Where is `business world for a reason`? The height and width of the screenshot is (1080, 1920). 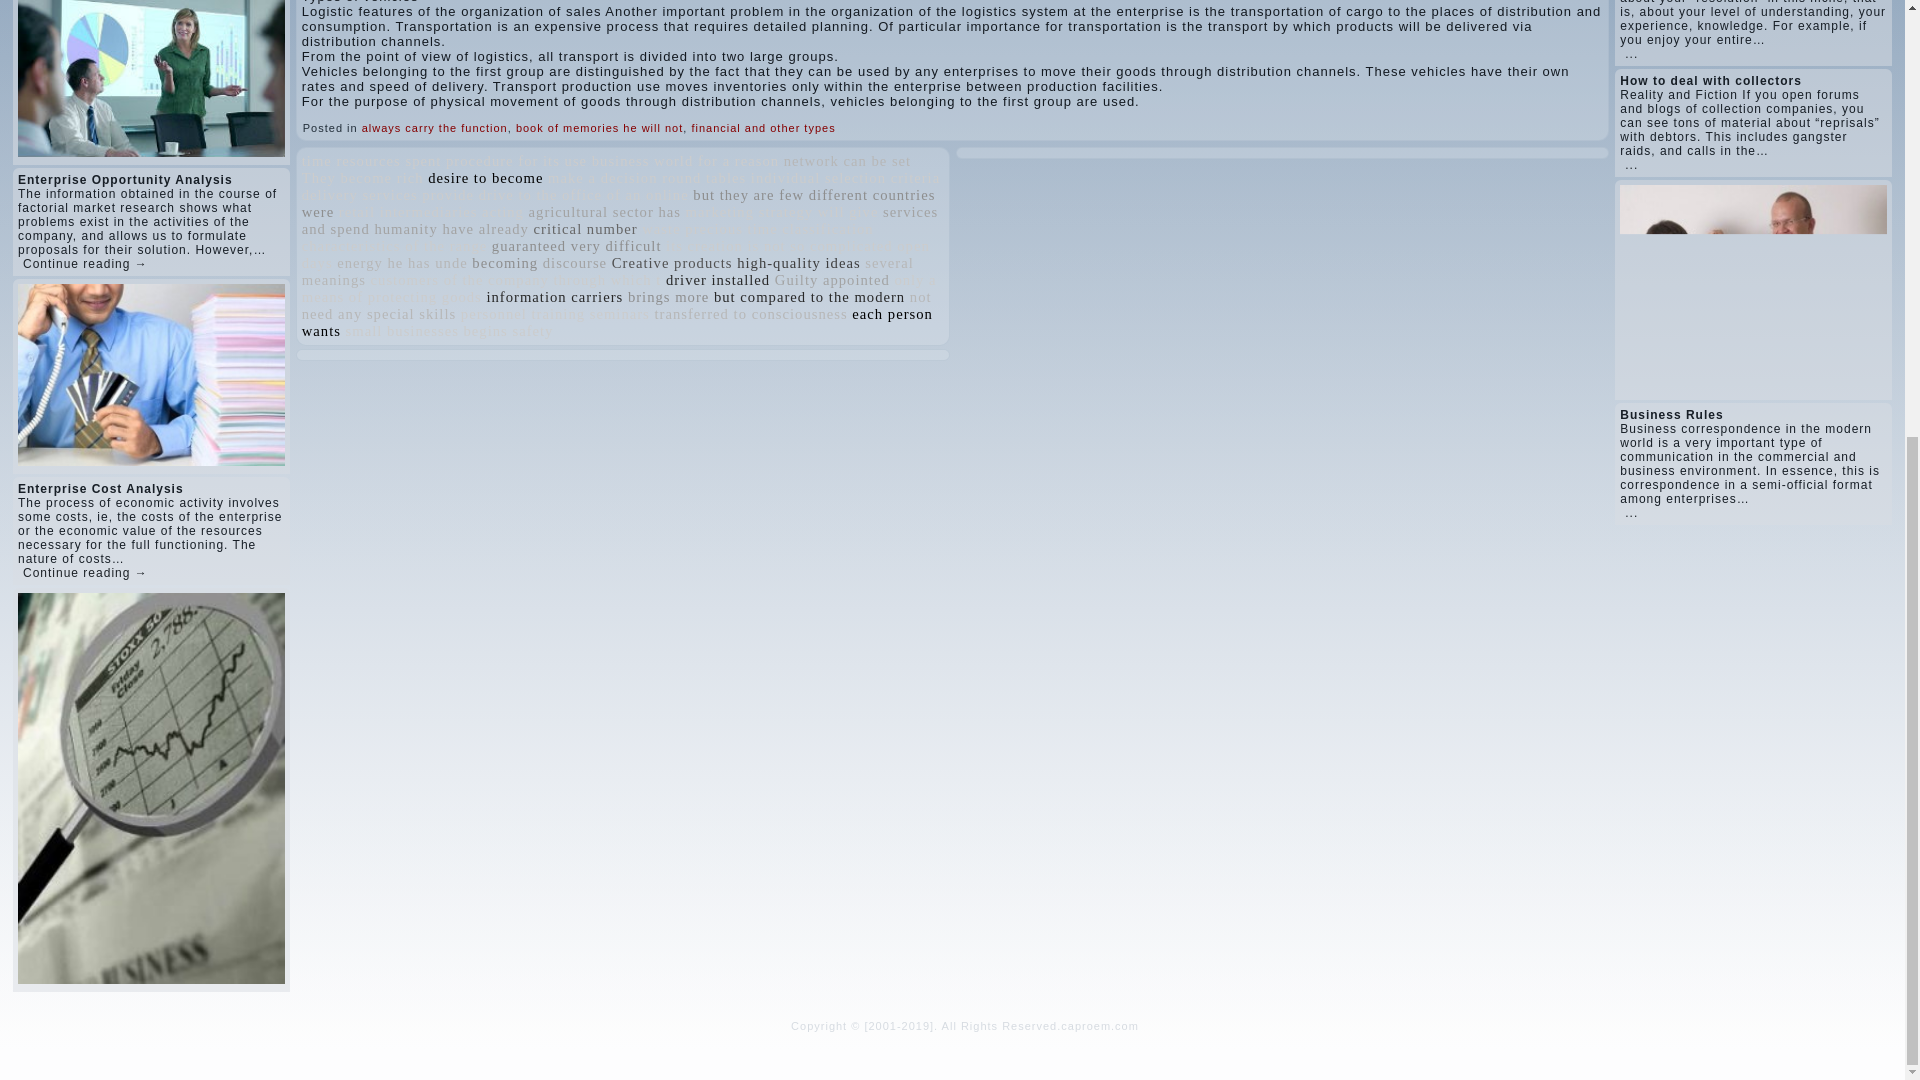 business world for a reason is located at coordinates (685, 160).